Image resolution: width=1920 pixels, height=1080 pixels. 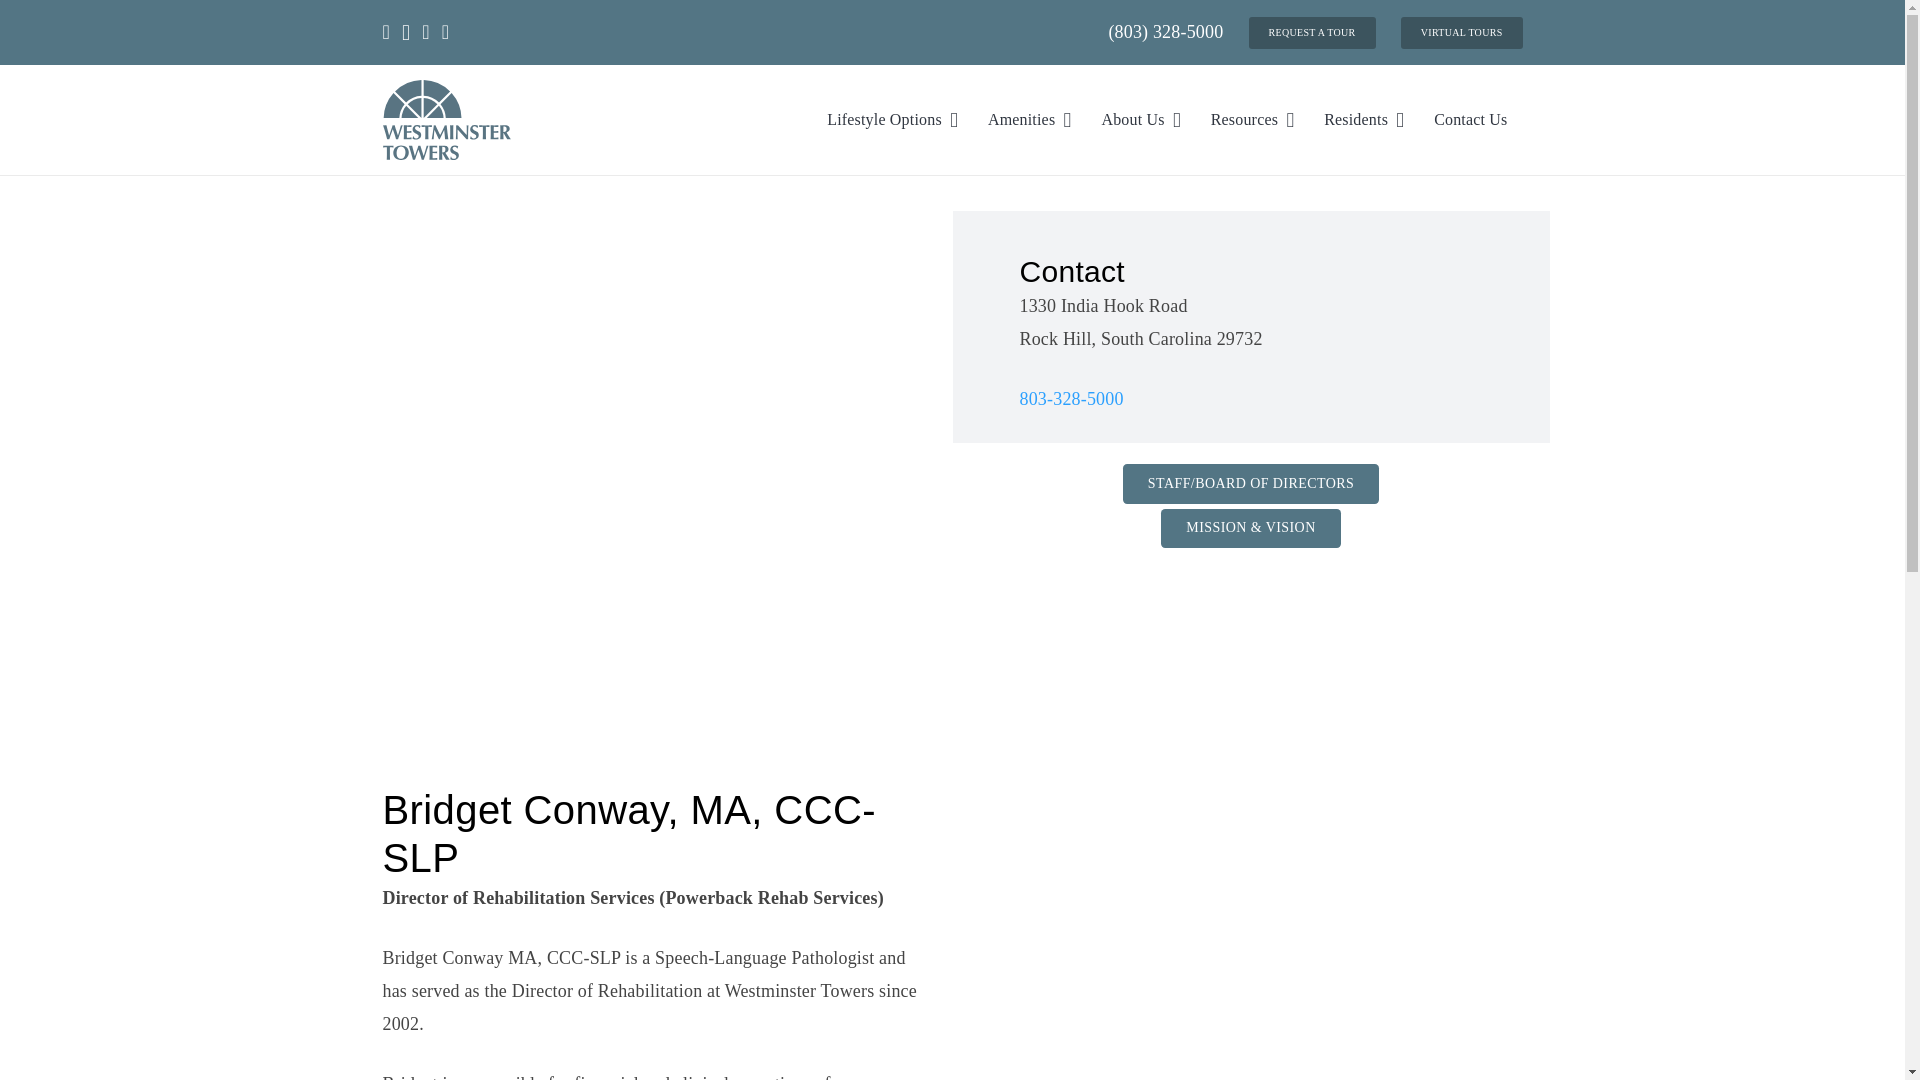 What do you see at coordinates (1462, 32) in the screenshot?
I see `VIRTUAL TOURS` at bounding box center [1462, 32].